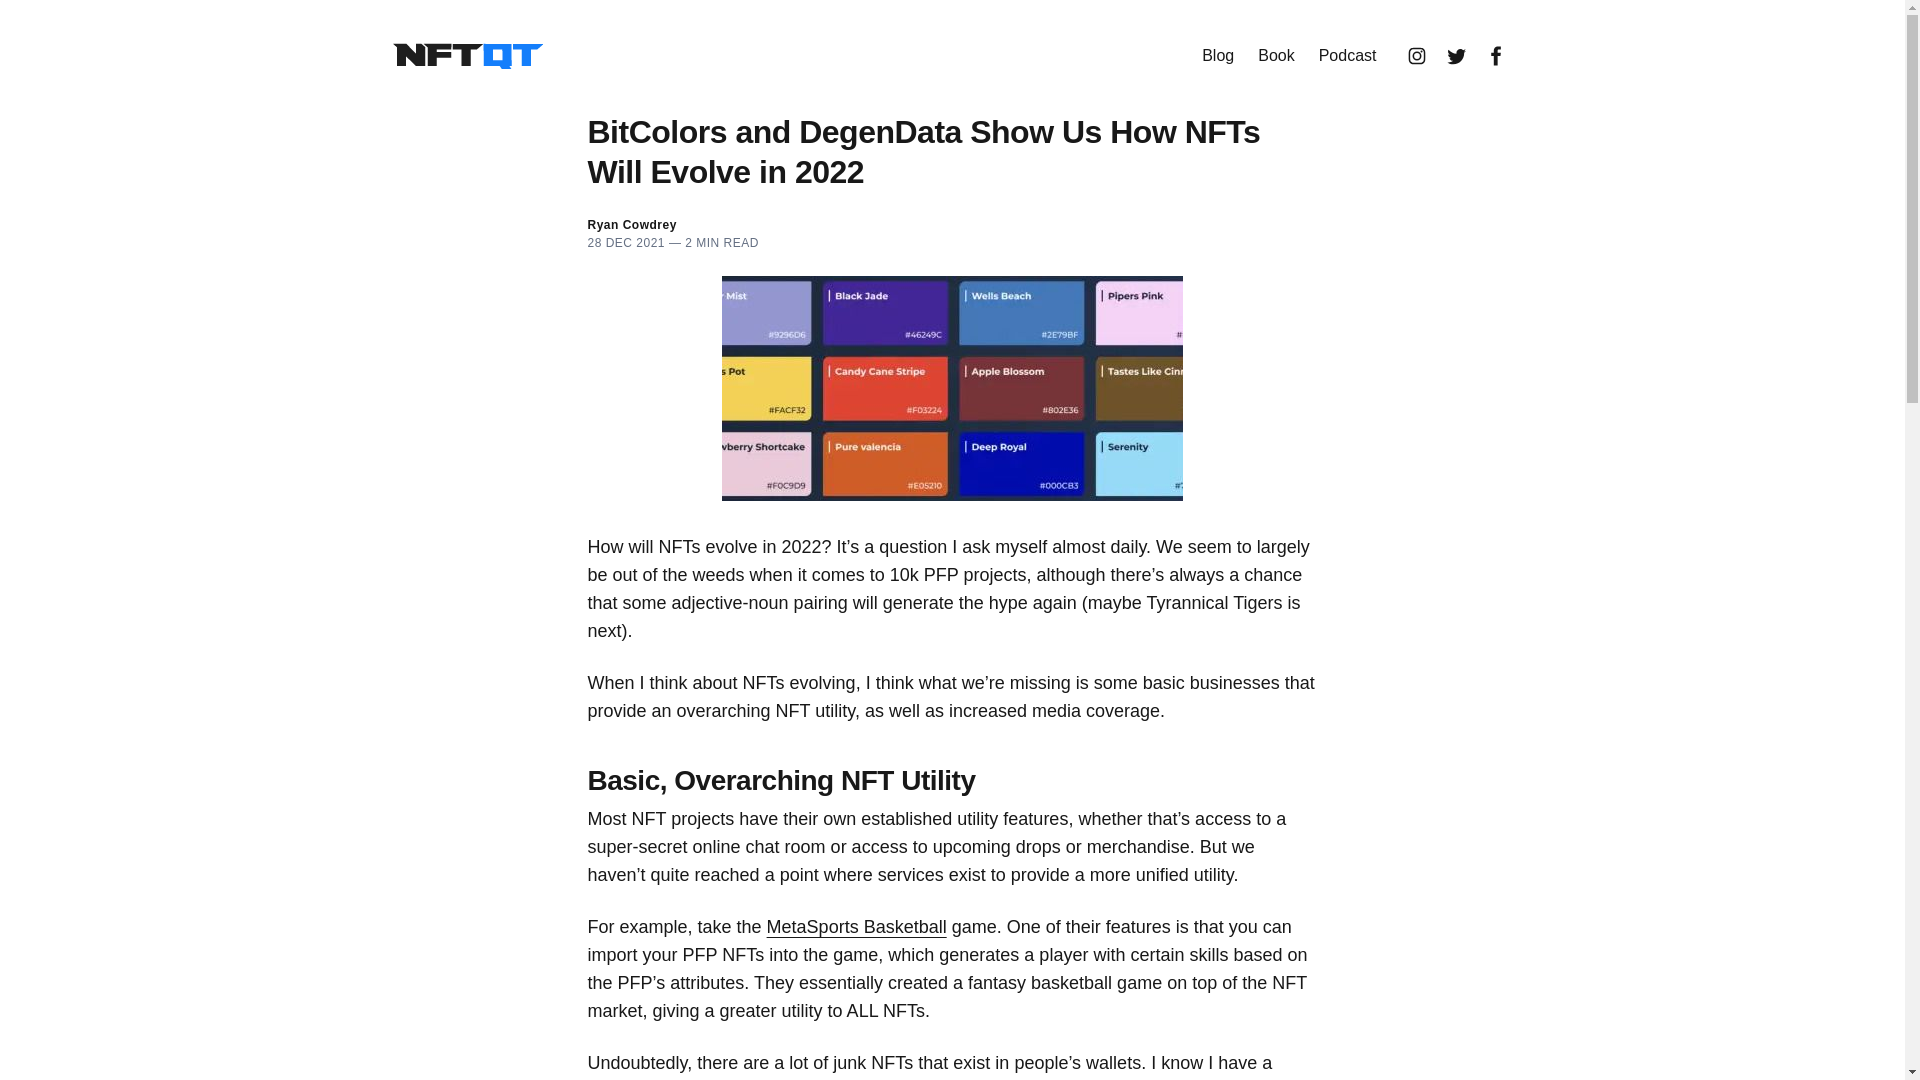 This screenshot has width=1920, height=1080. Describe the element at coordinates (1496, 56) in the screenshot. I see `Facebook` at that location.